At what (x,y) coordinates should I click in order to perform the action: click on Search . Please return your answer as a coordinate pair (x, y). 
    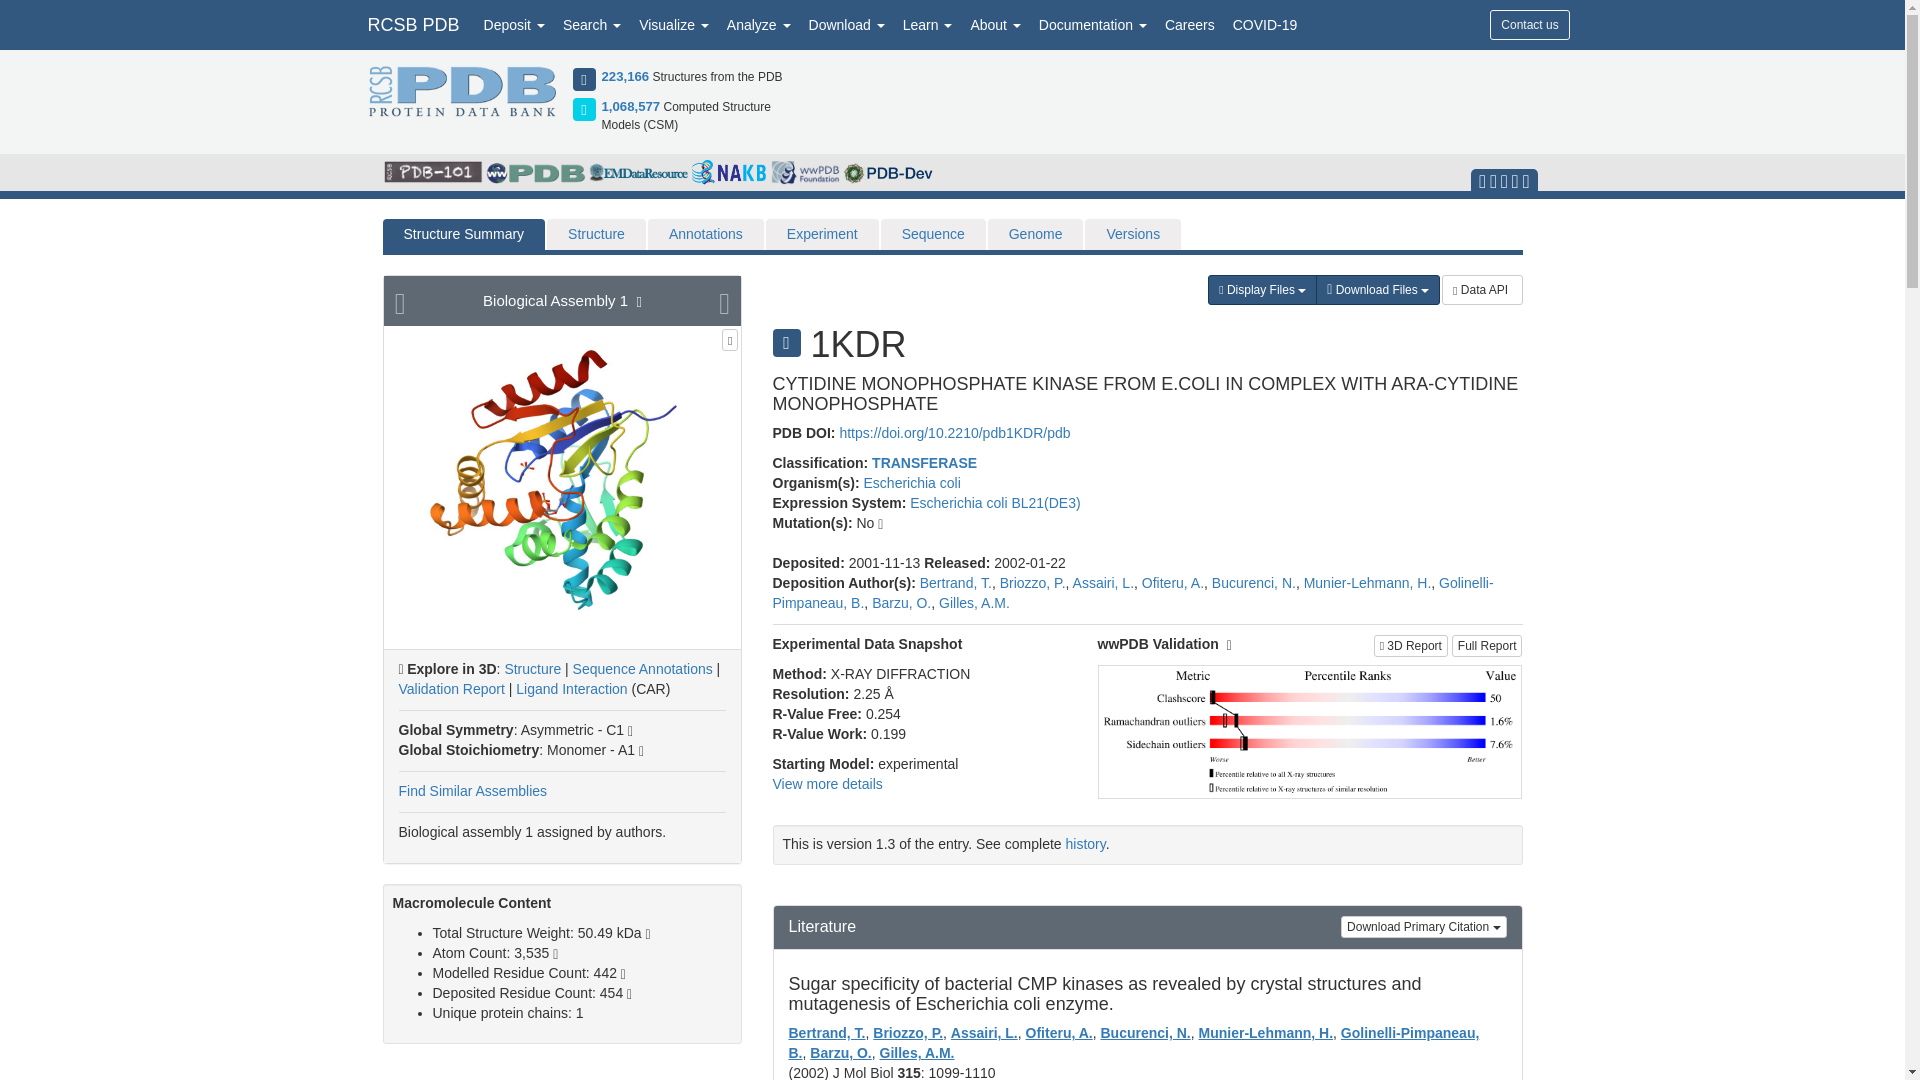
    Looking at the image, I should click on (592, 24).